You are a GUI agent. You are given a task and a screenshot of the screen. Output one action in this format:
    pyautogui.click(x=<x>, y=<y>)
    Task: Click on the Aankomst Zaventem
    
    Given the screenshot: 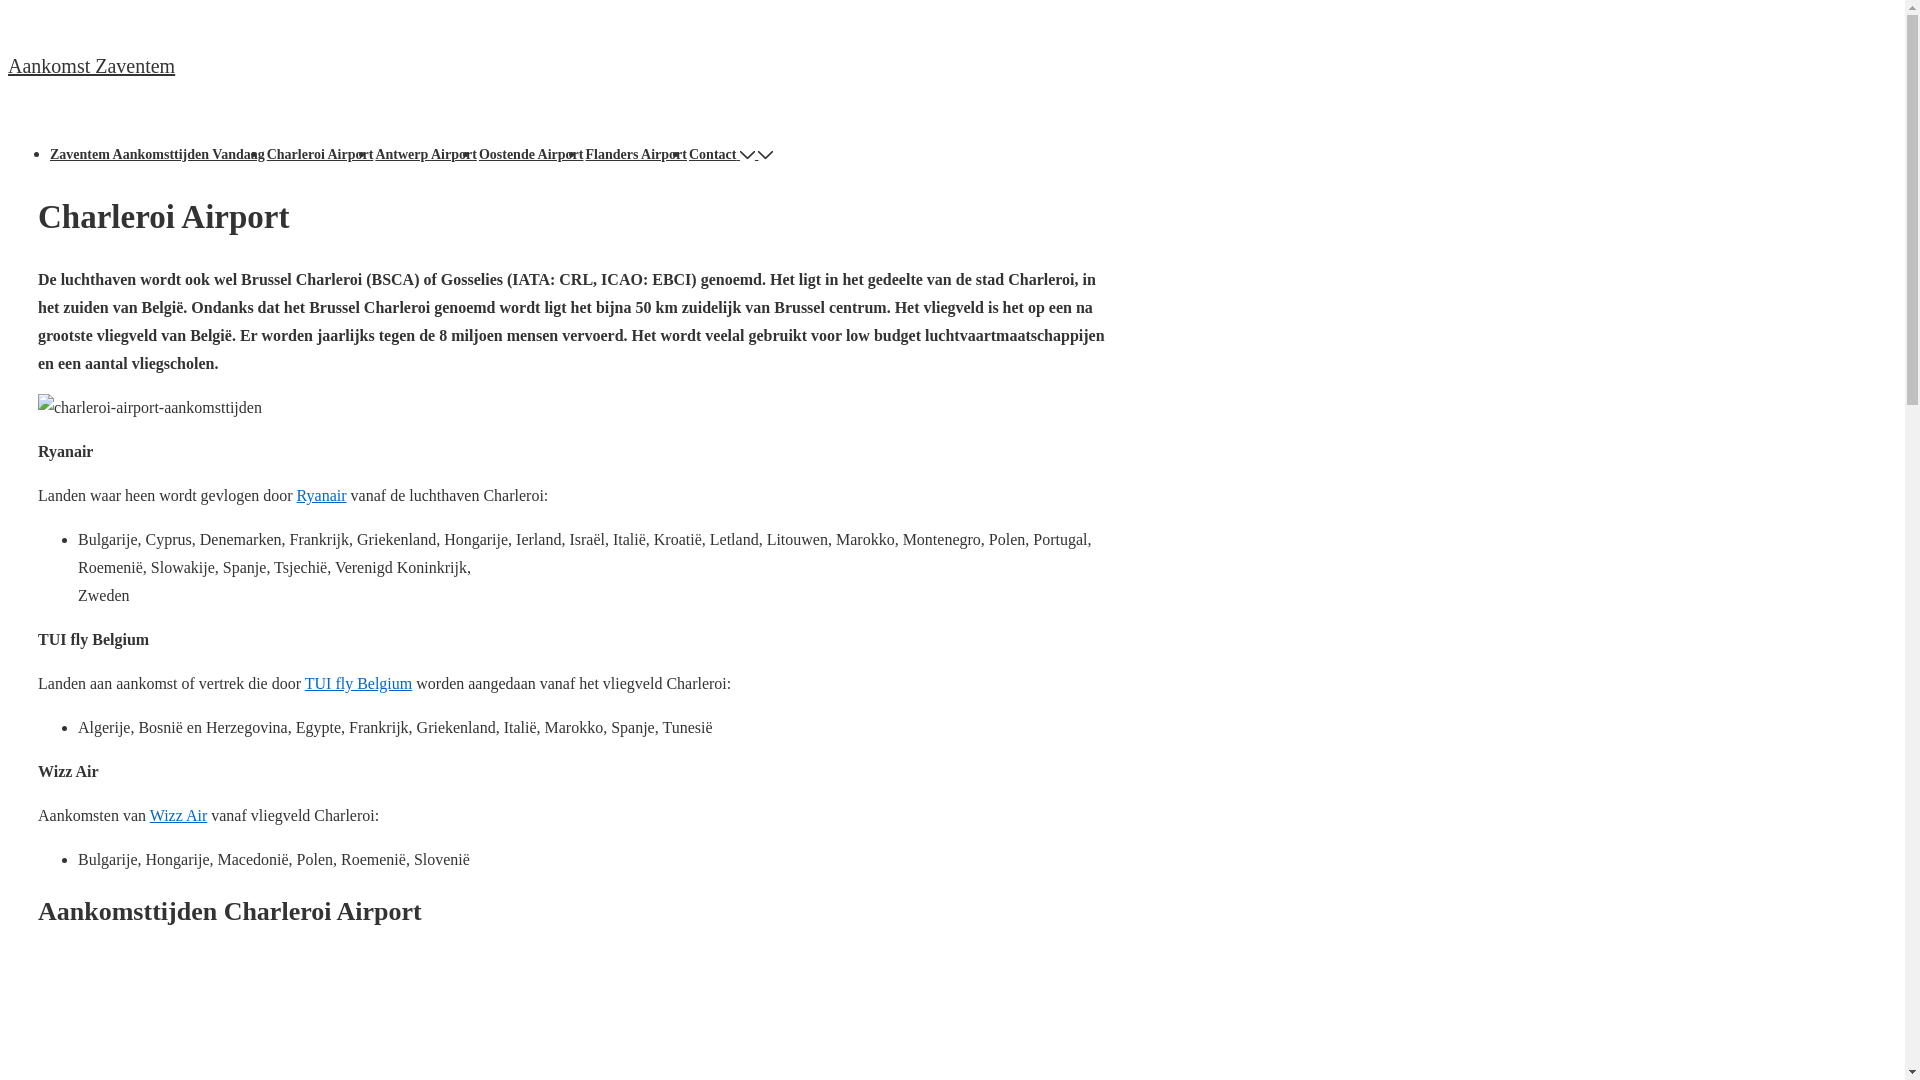 What is the action you would take?
    pyautogui.click(x=92, y=66)
    